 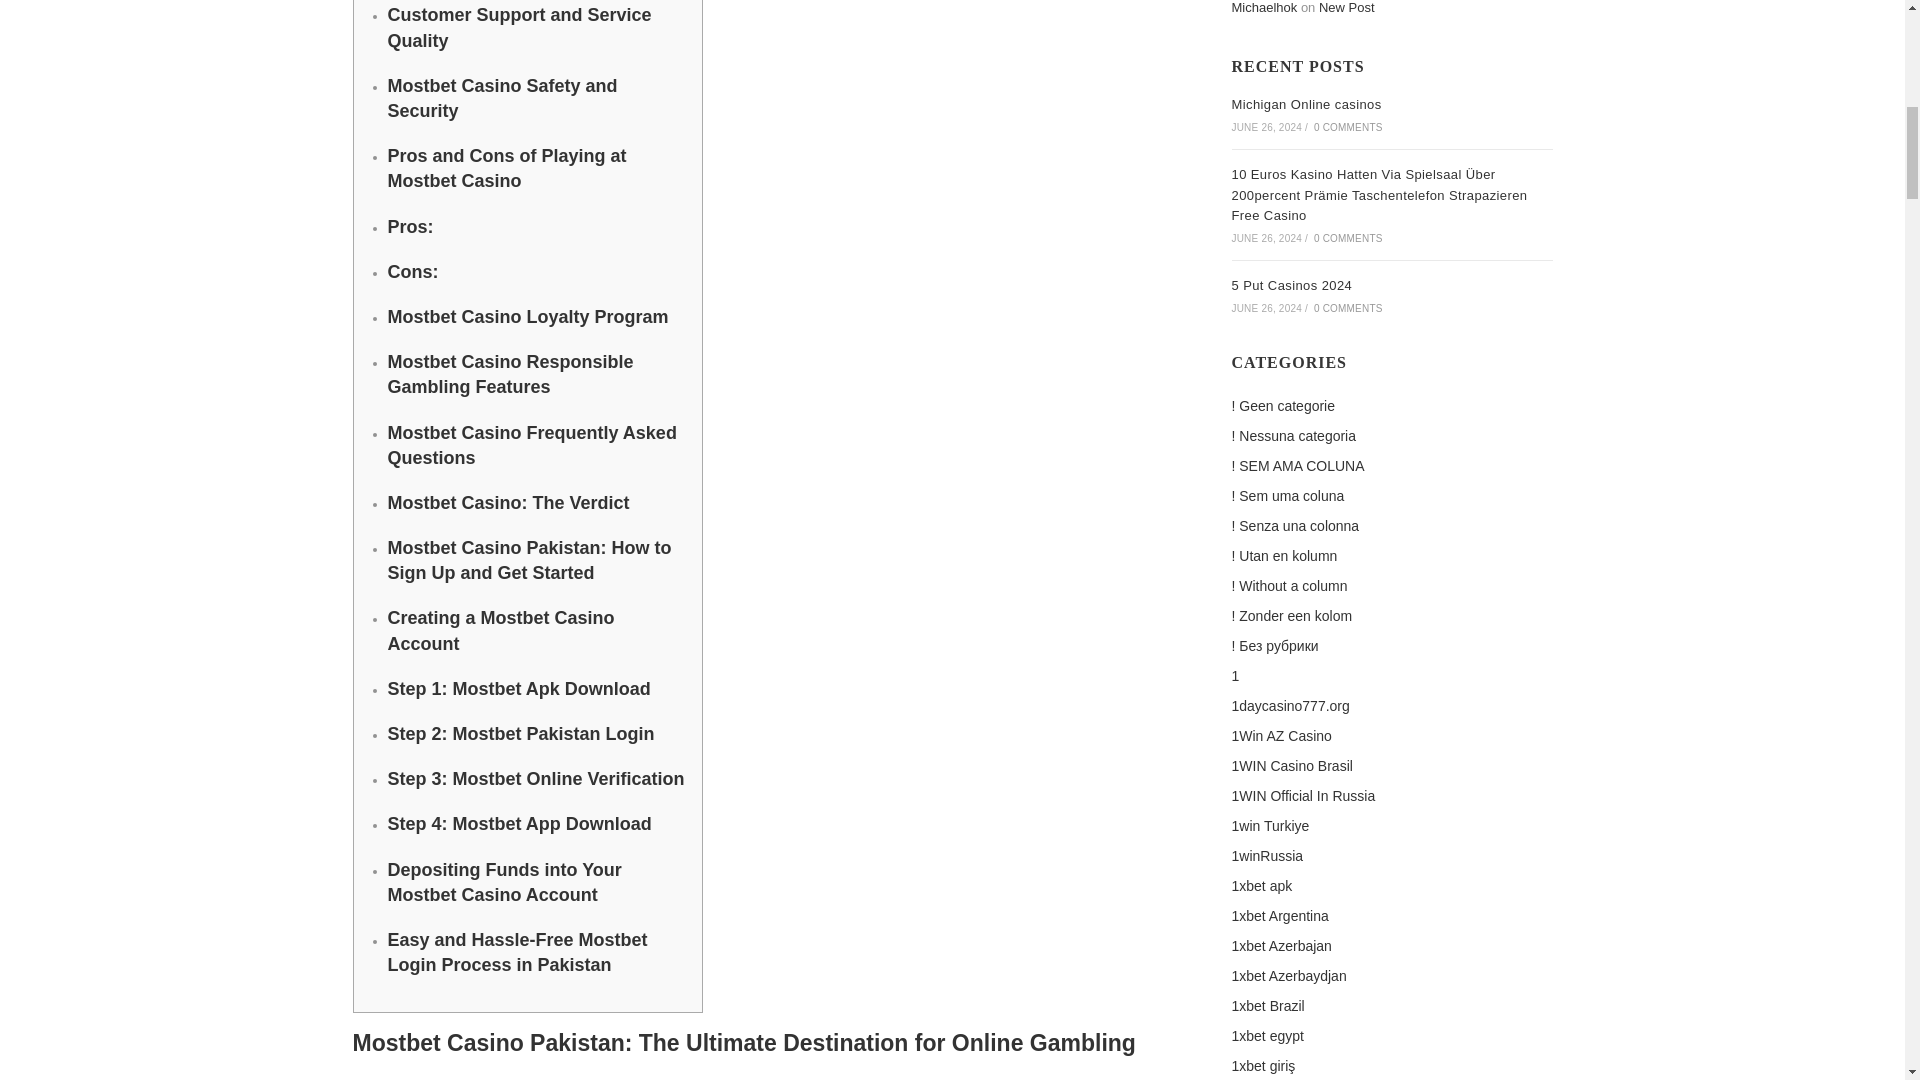 What do you see at coordinates (520, 734) in the screenshot?
I see `Step 2: Mostbet Pakistan Login` at bounding box center [520, 734].